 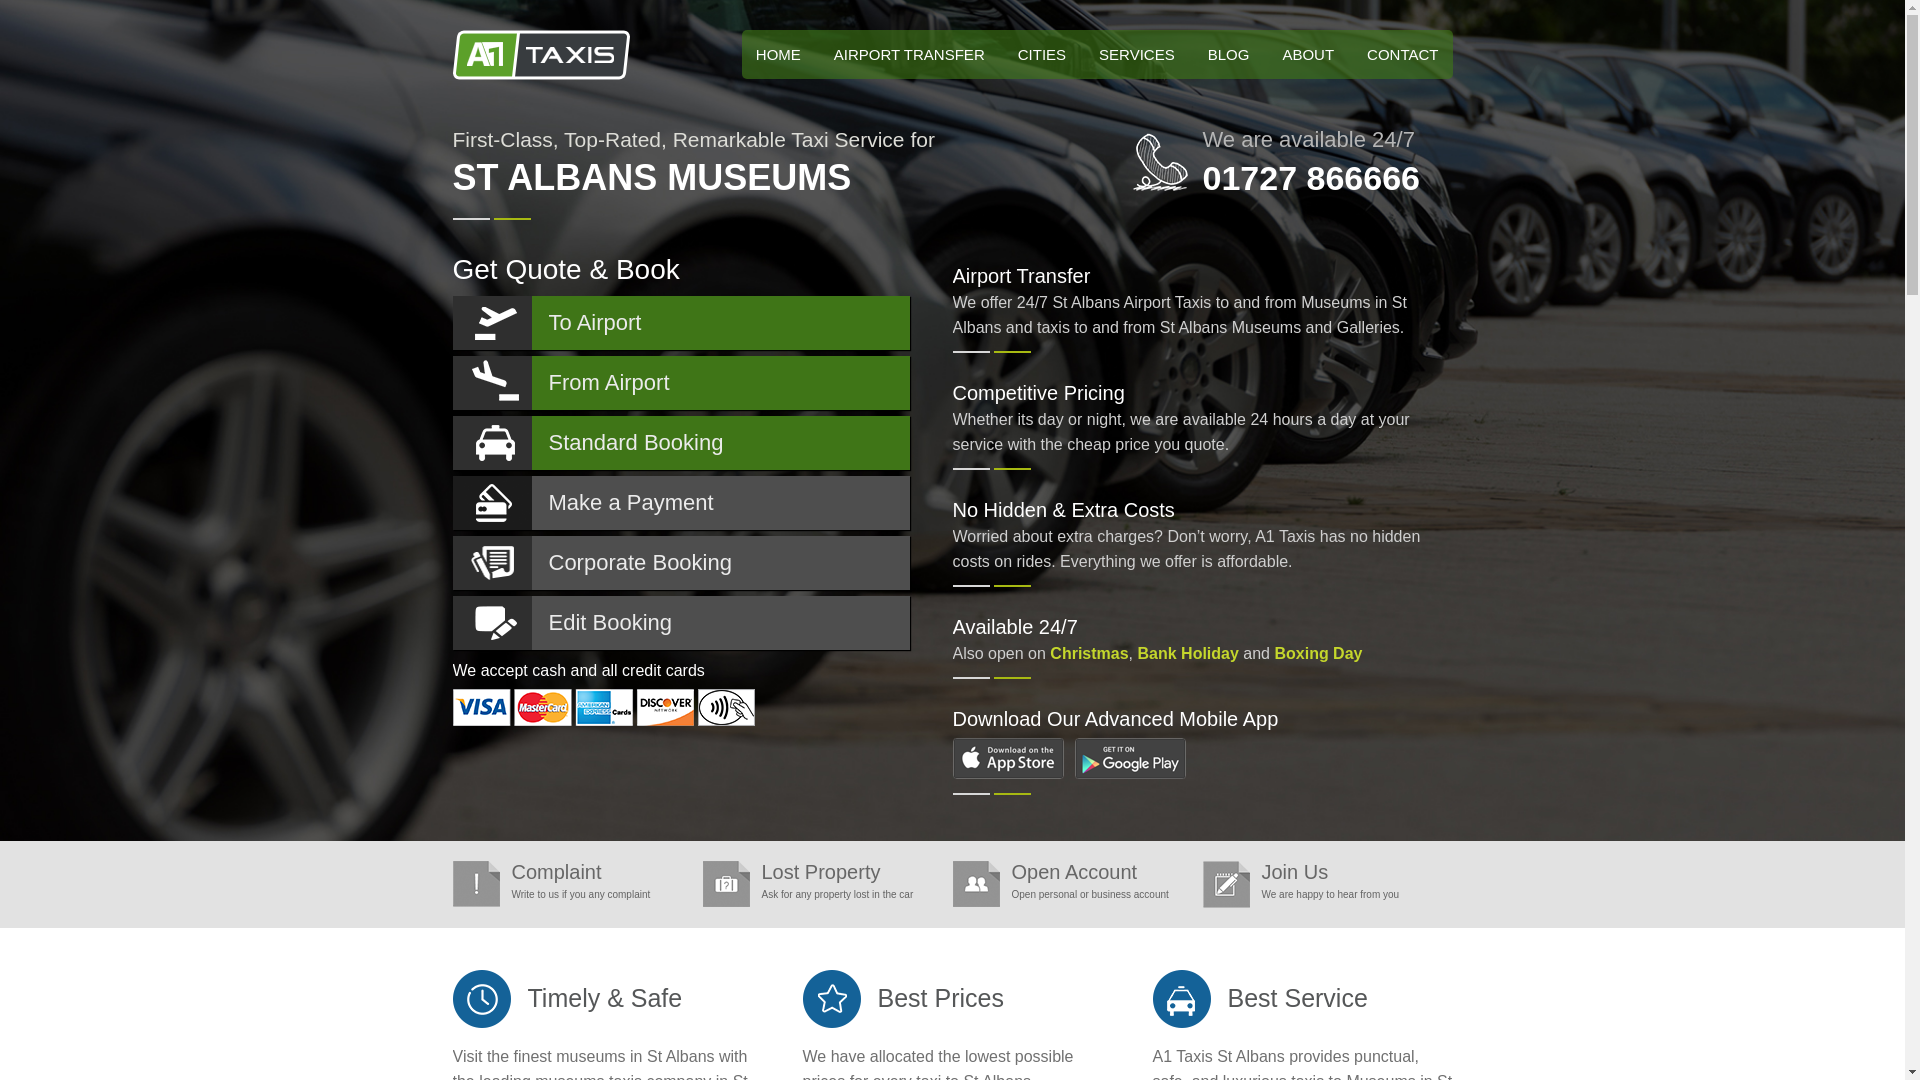 What do you see at coordinates (1307, 54) in the screenshot?
I see `ABOUT` at bounding box center [1307, 54].